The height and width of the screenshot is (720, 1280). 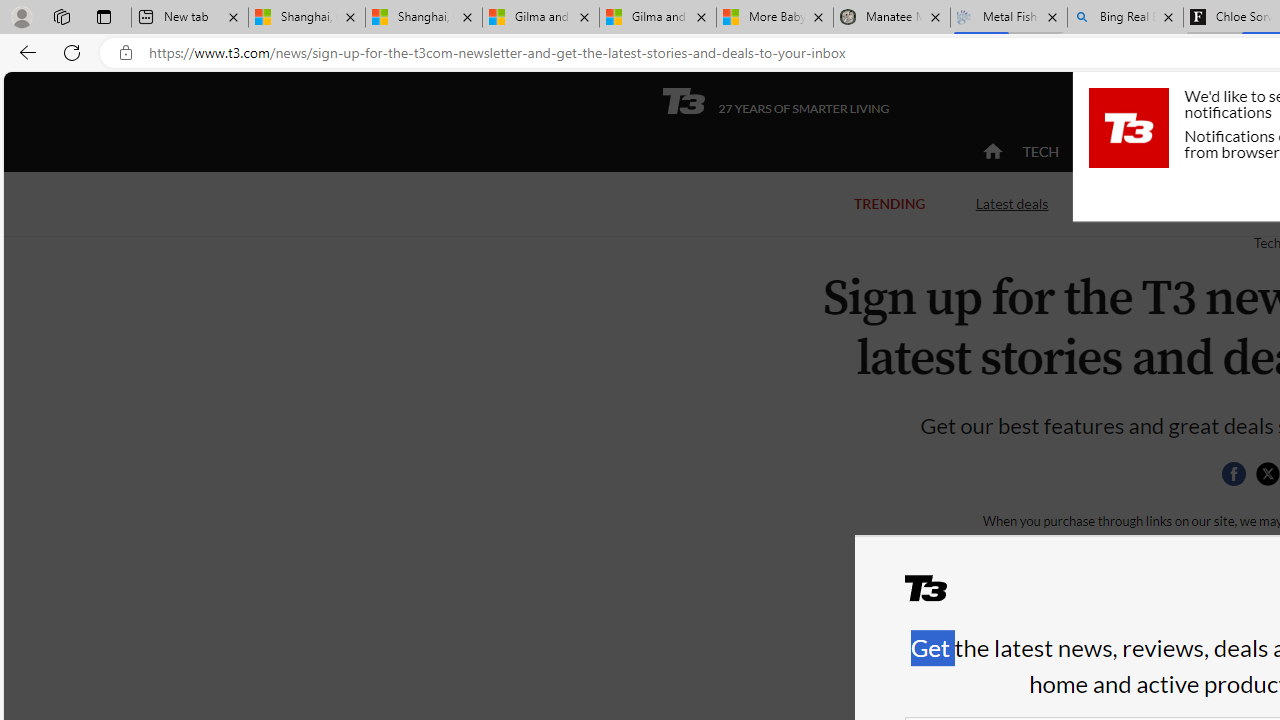 I want to click on Back to Class 2024, so click(x=1178, y=202).